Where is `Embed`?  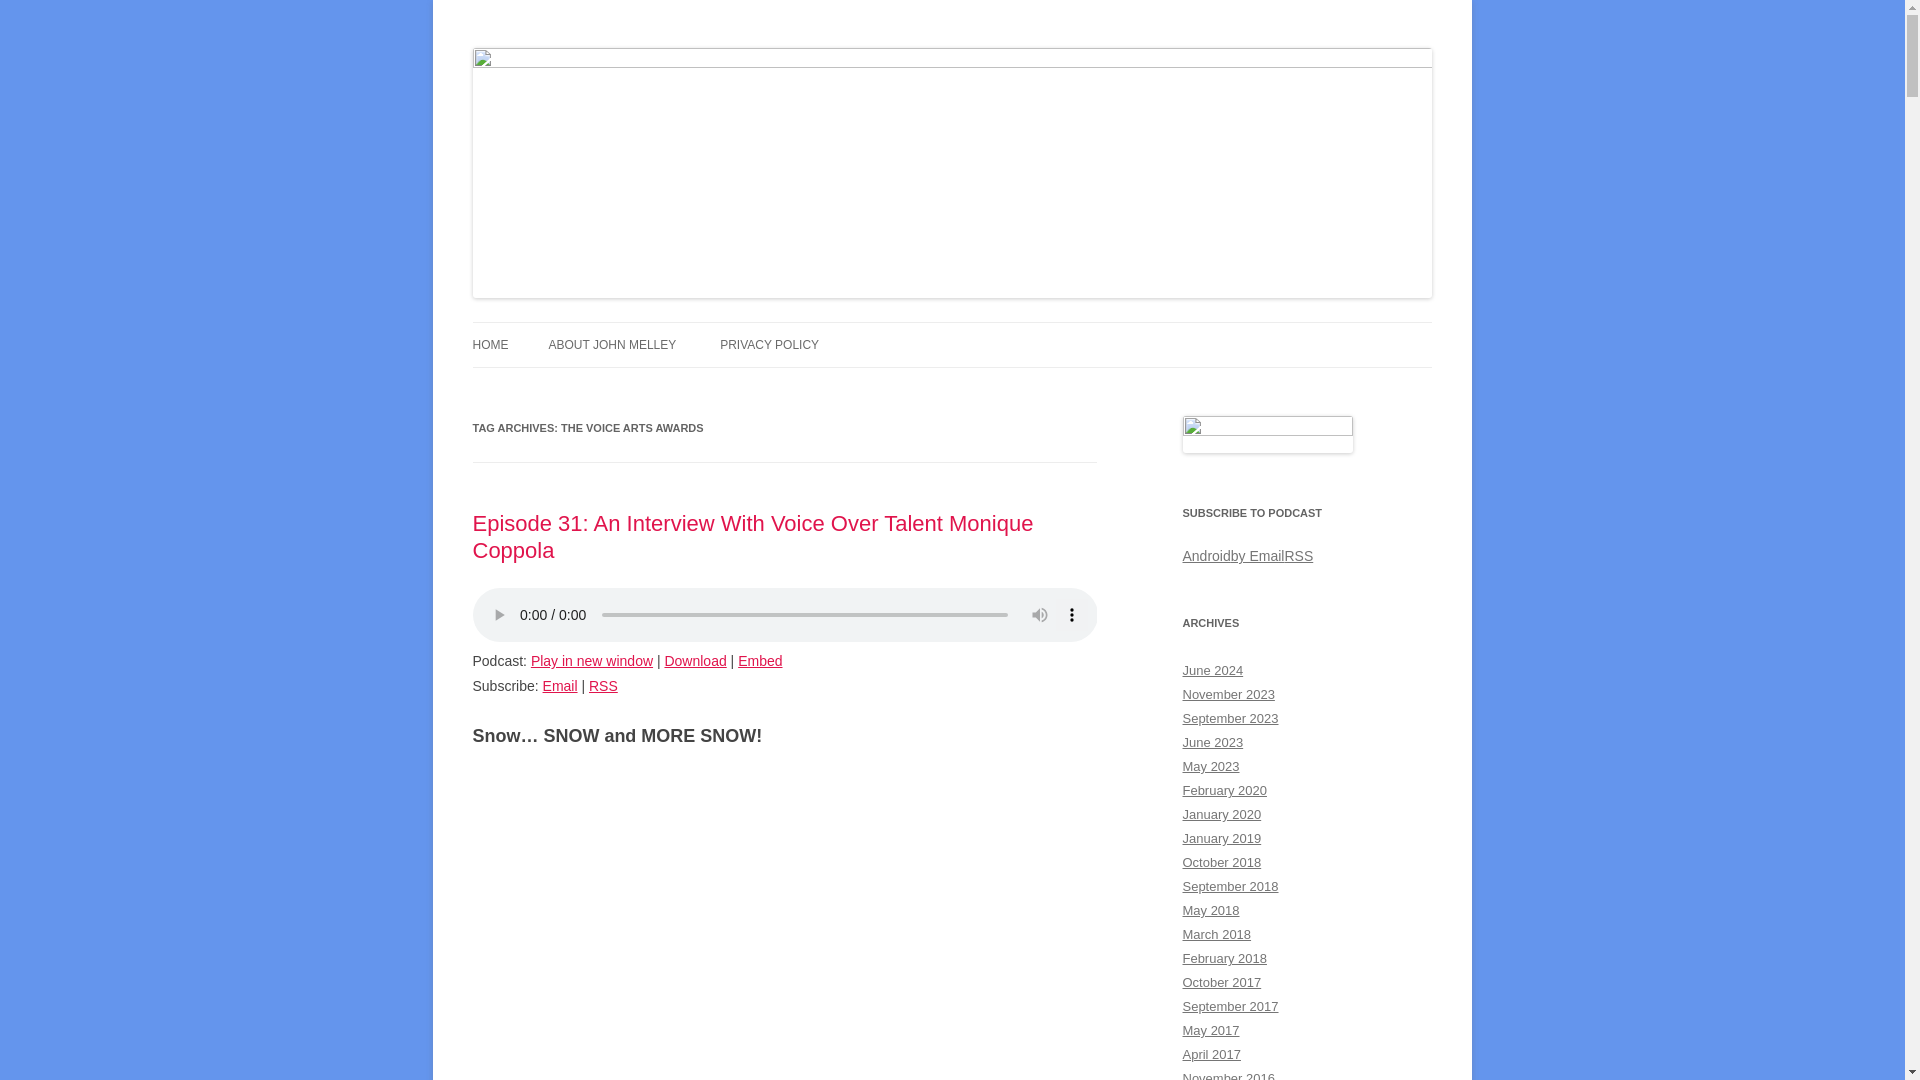
Embed is located at coordinates (759, 660).